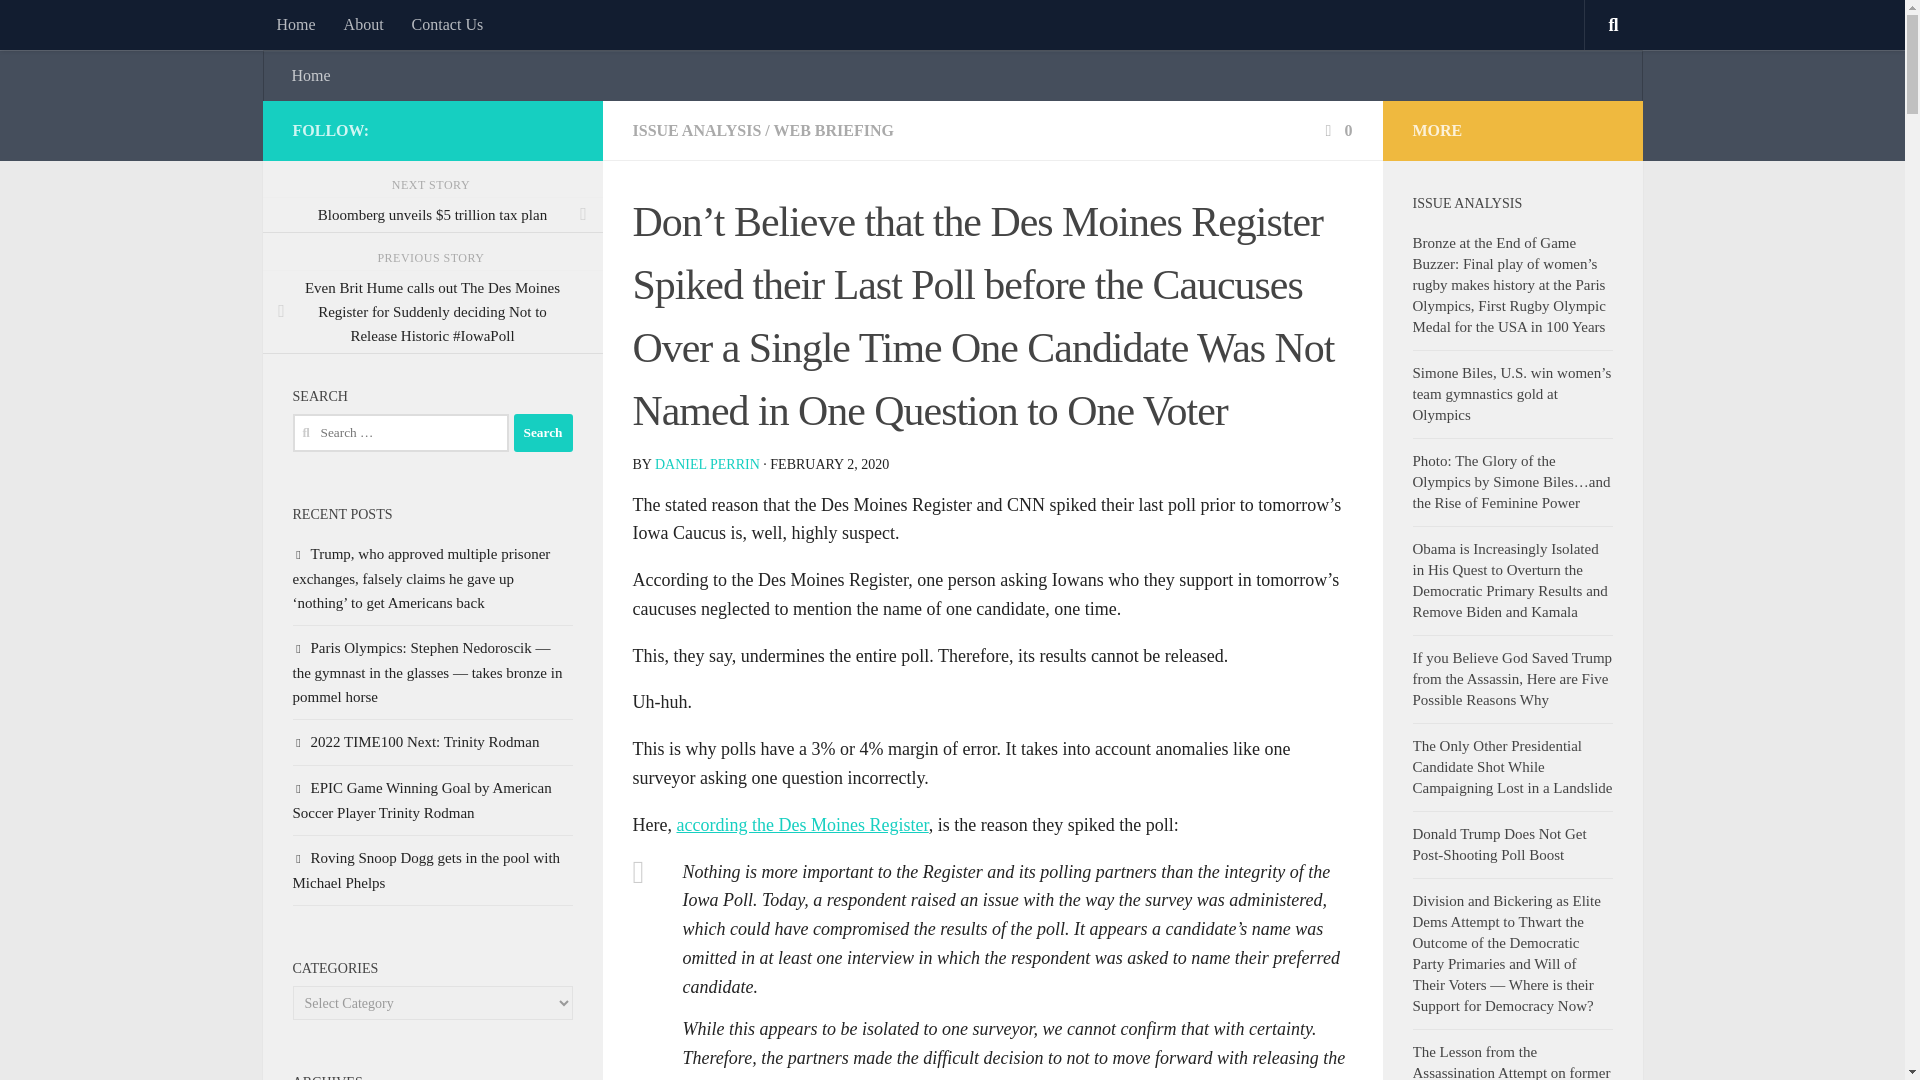  What do you see at coordinates (312, 76) in the screenshot?
I see `Home` at bounding box center [312, 76].